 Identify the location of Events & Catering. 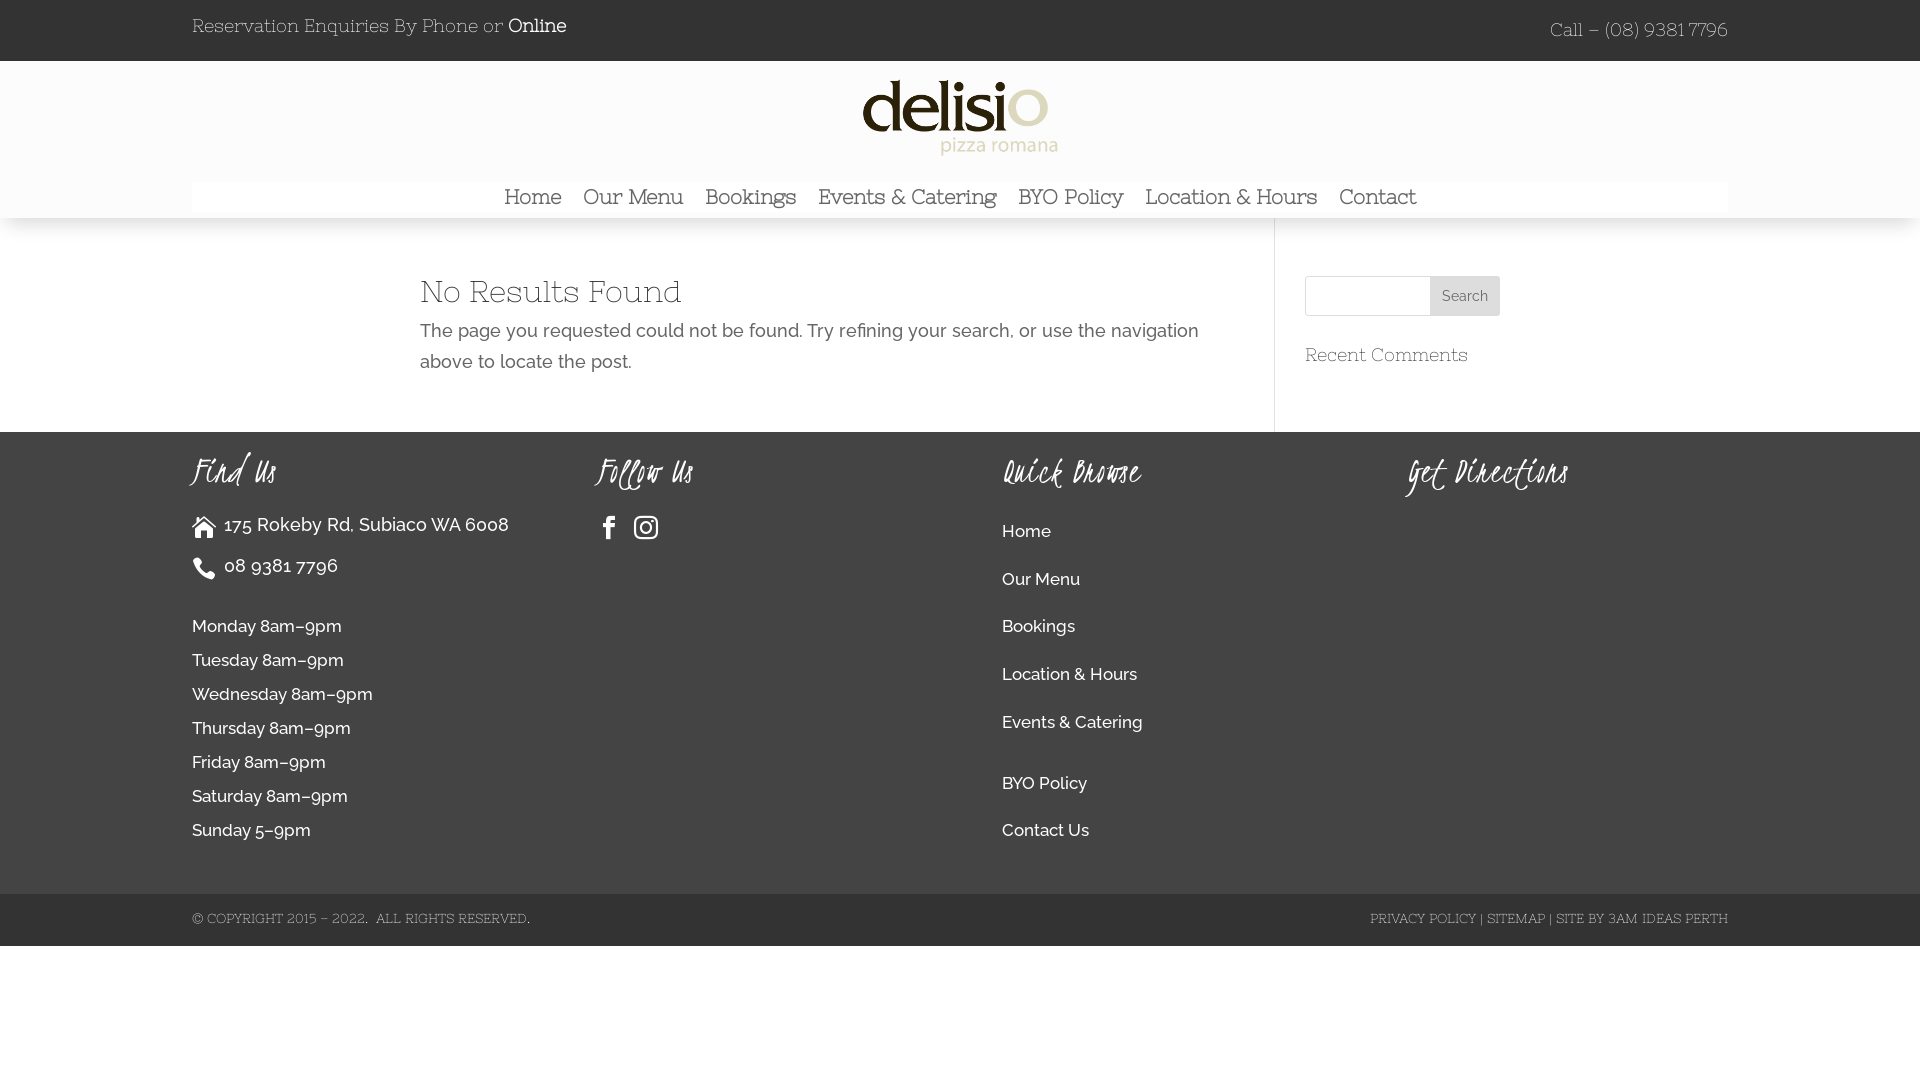
(1072, 722).